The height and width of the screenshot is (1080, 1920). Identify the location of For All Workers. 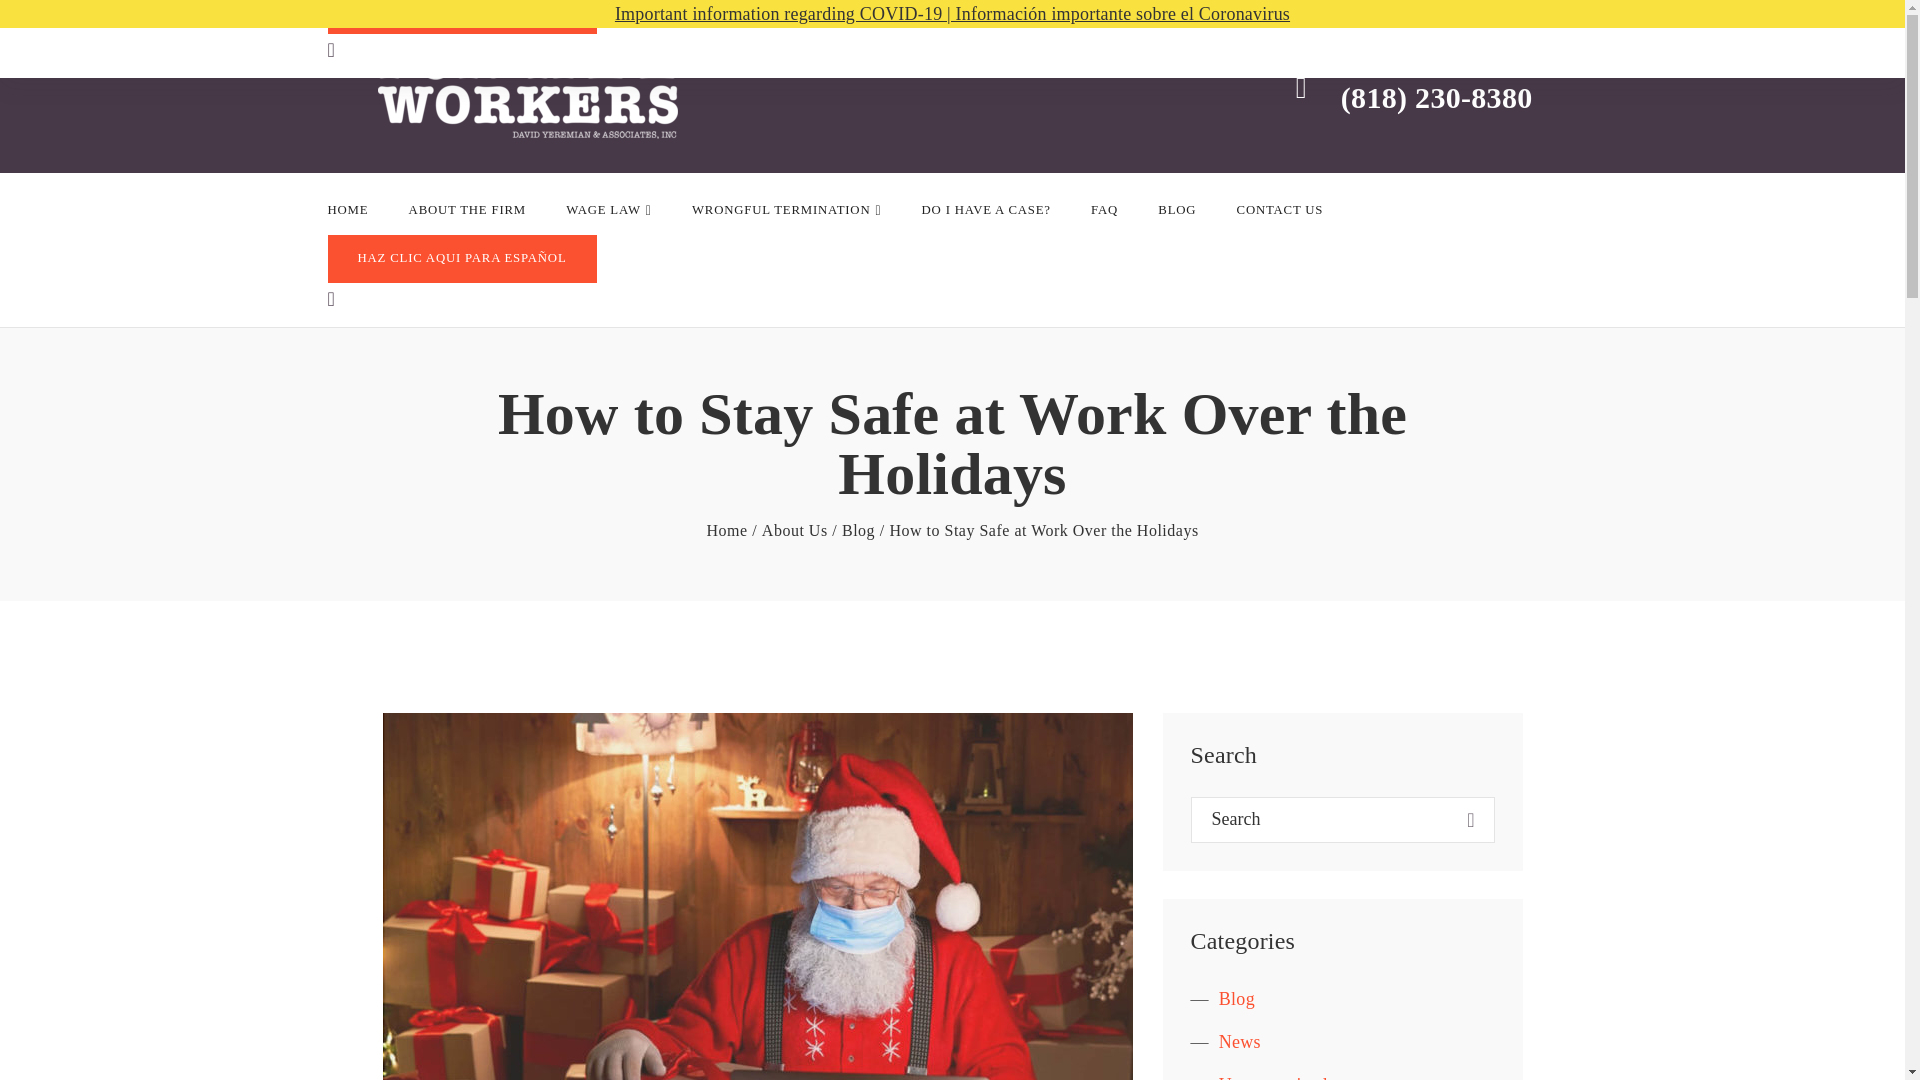
(726, 531).